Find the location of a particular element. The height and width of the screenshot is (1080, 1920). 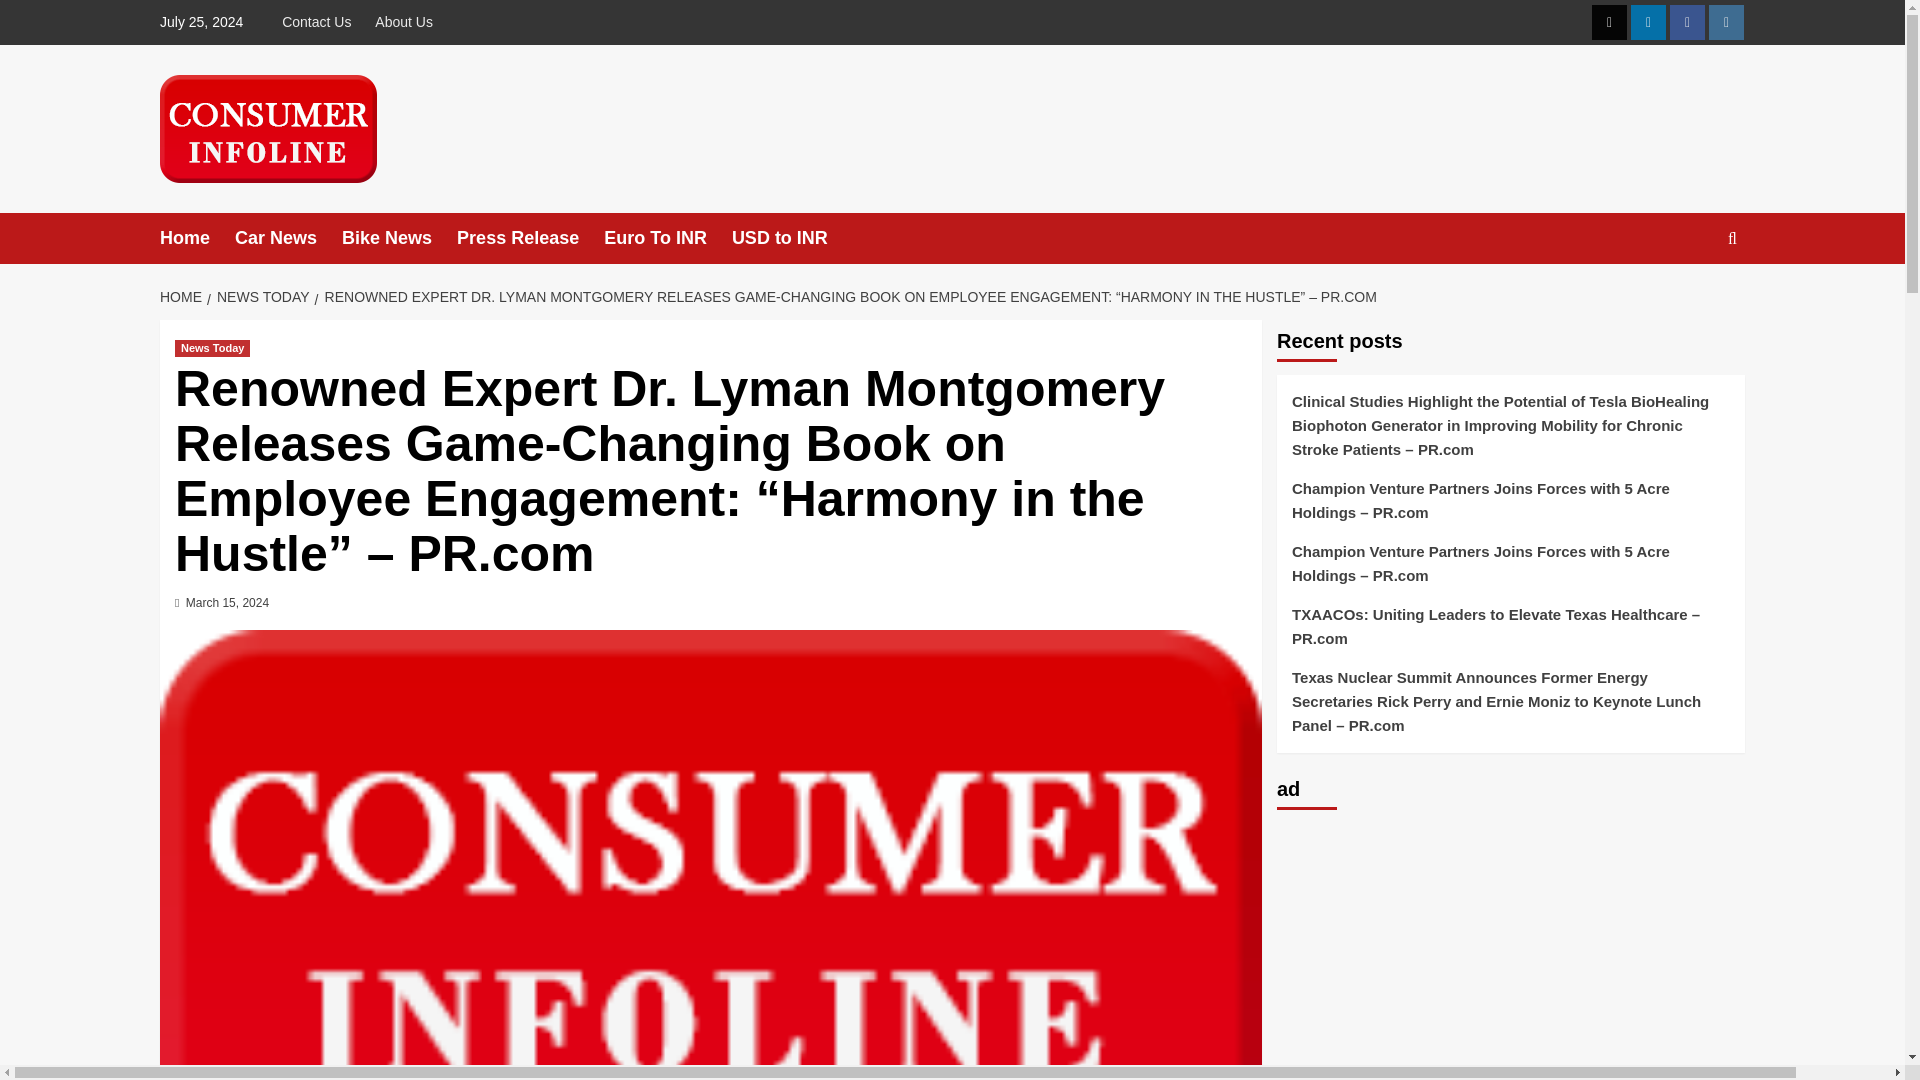

Press Release is located at coordinates (530, 238).